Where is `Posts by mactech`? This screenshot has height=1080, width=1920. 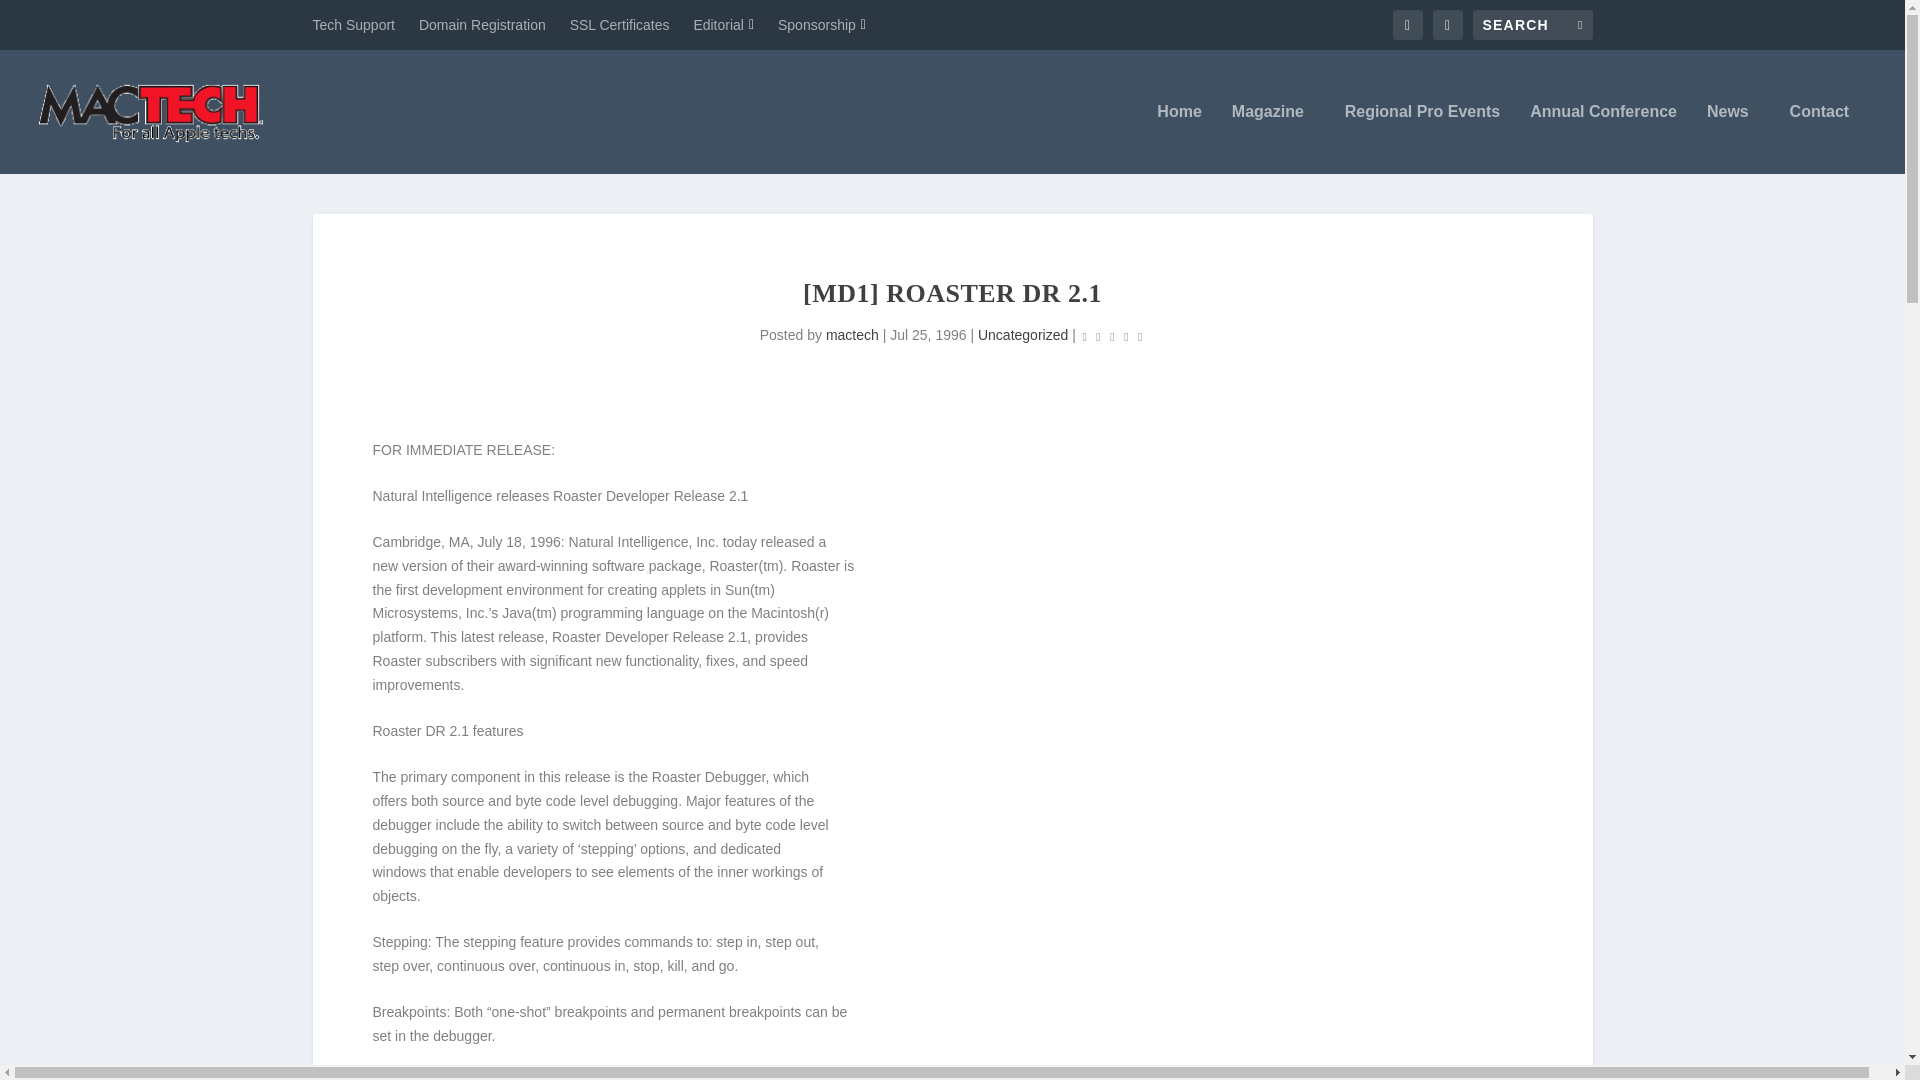 Posts by mactech is located at coordinates (852, 335).